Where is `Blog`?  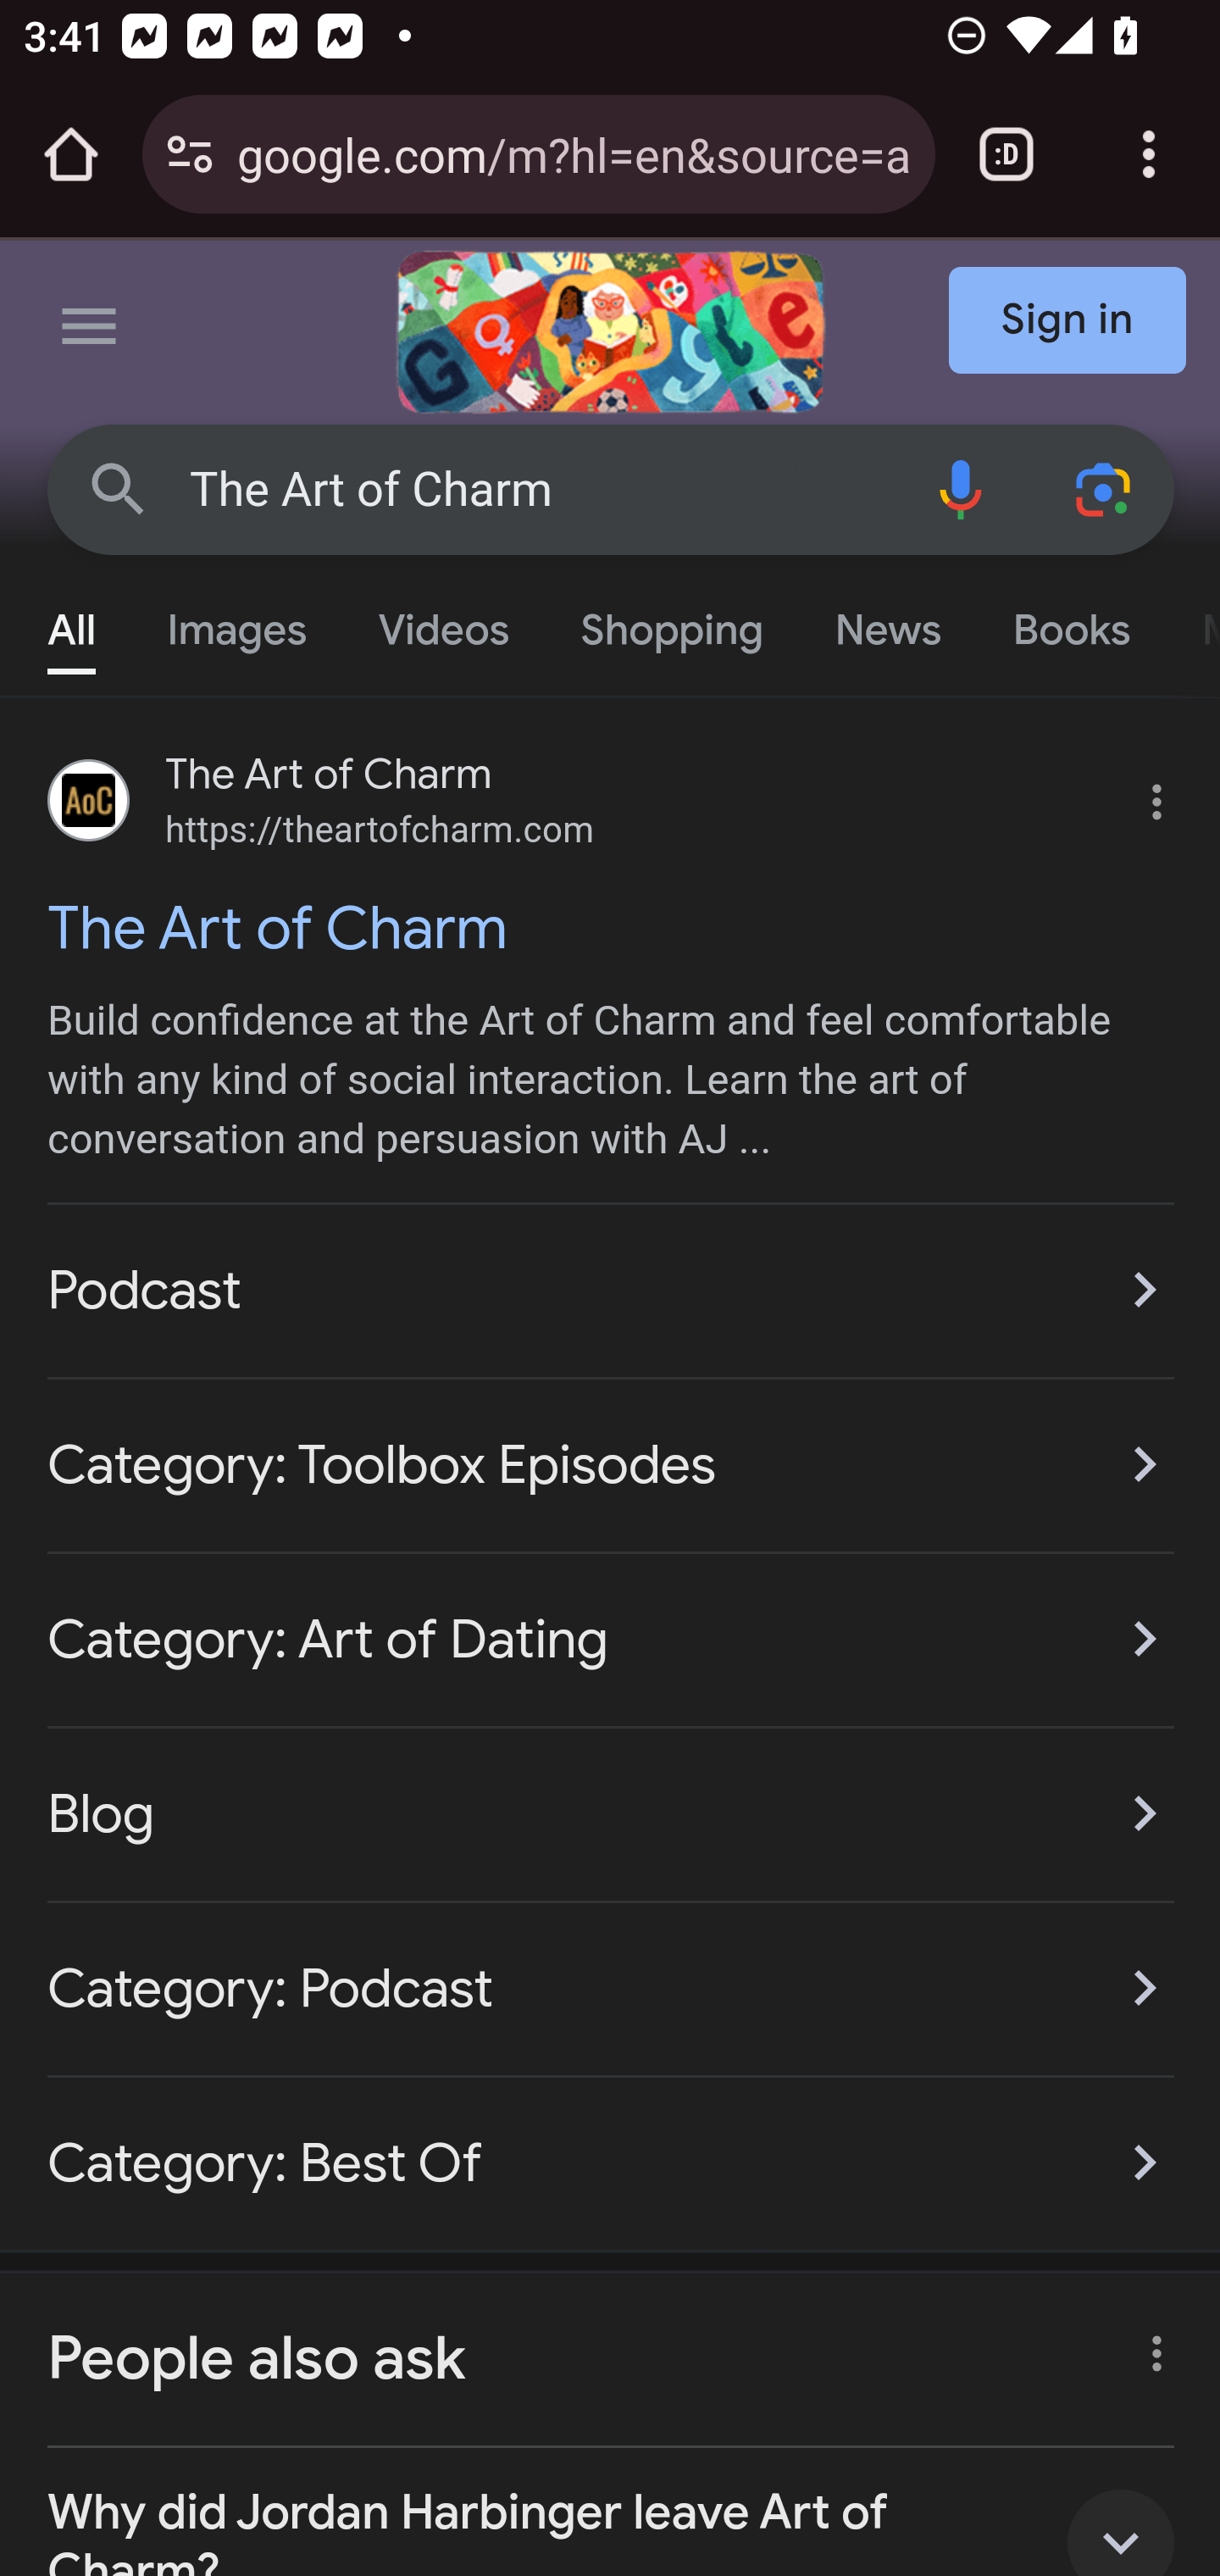
Blog is located at coordinates (612, 1813).